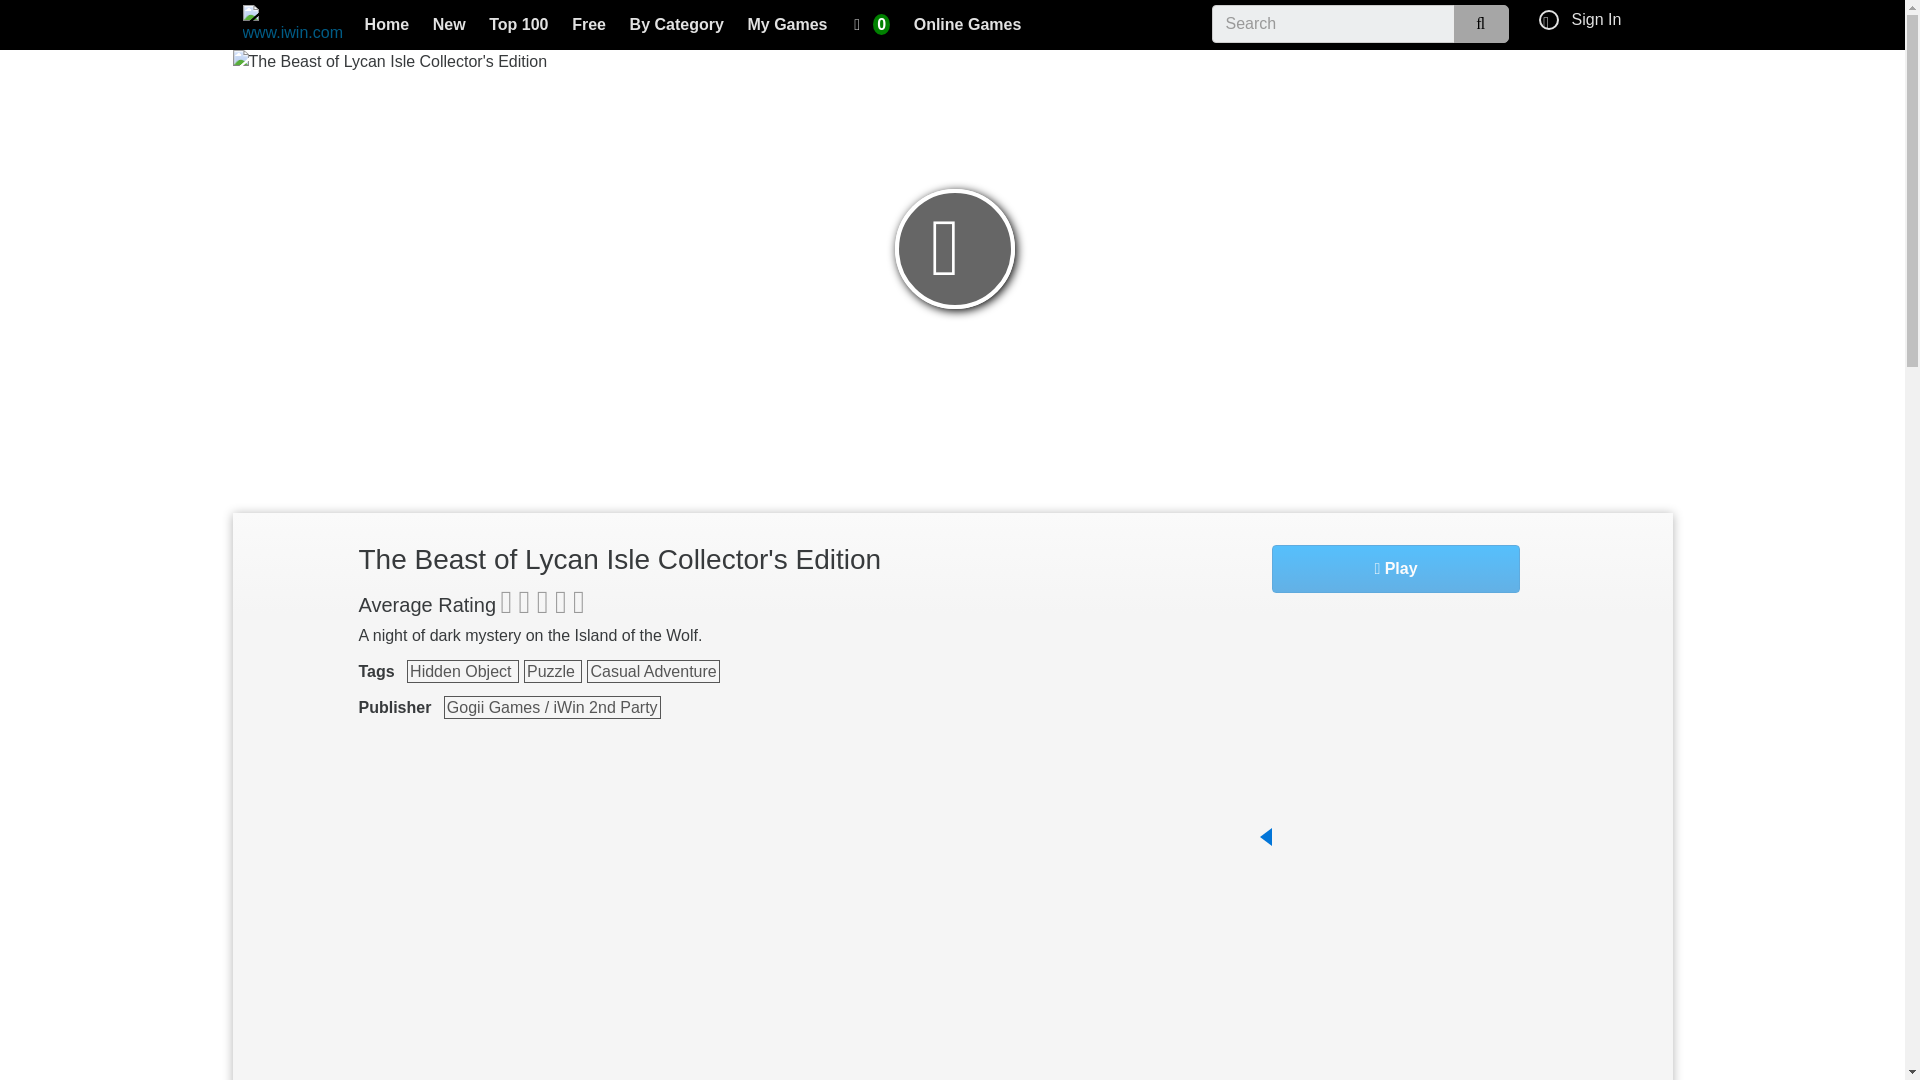 This screenshot has height=1080, width=1920. Describe the element at coordinates (552, 670) in the screenshot. I see `See Puzzle Games` at that location.